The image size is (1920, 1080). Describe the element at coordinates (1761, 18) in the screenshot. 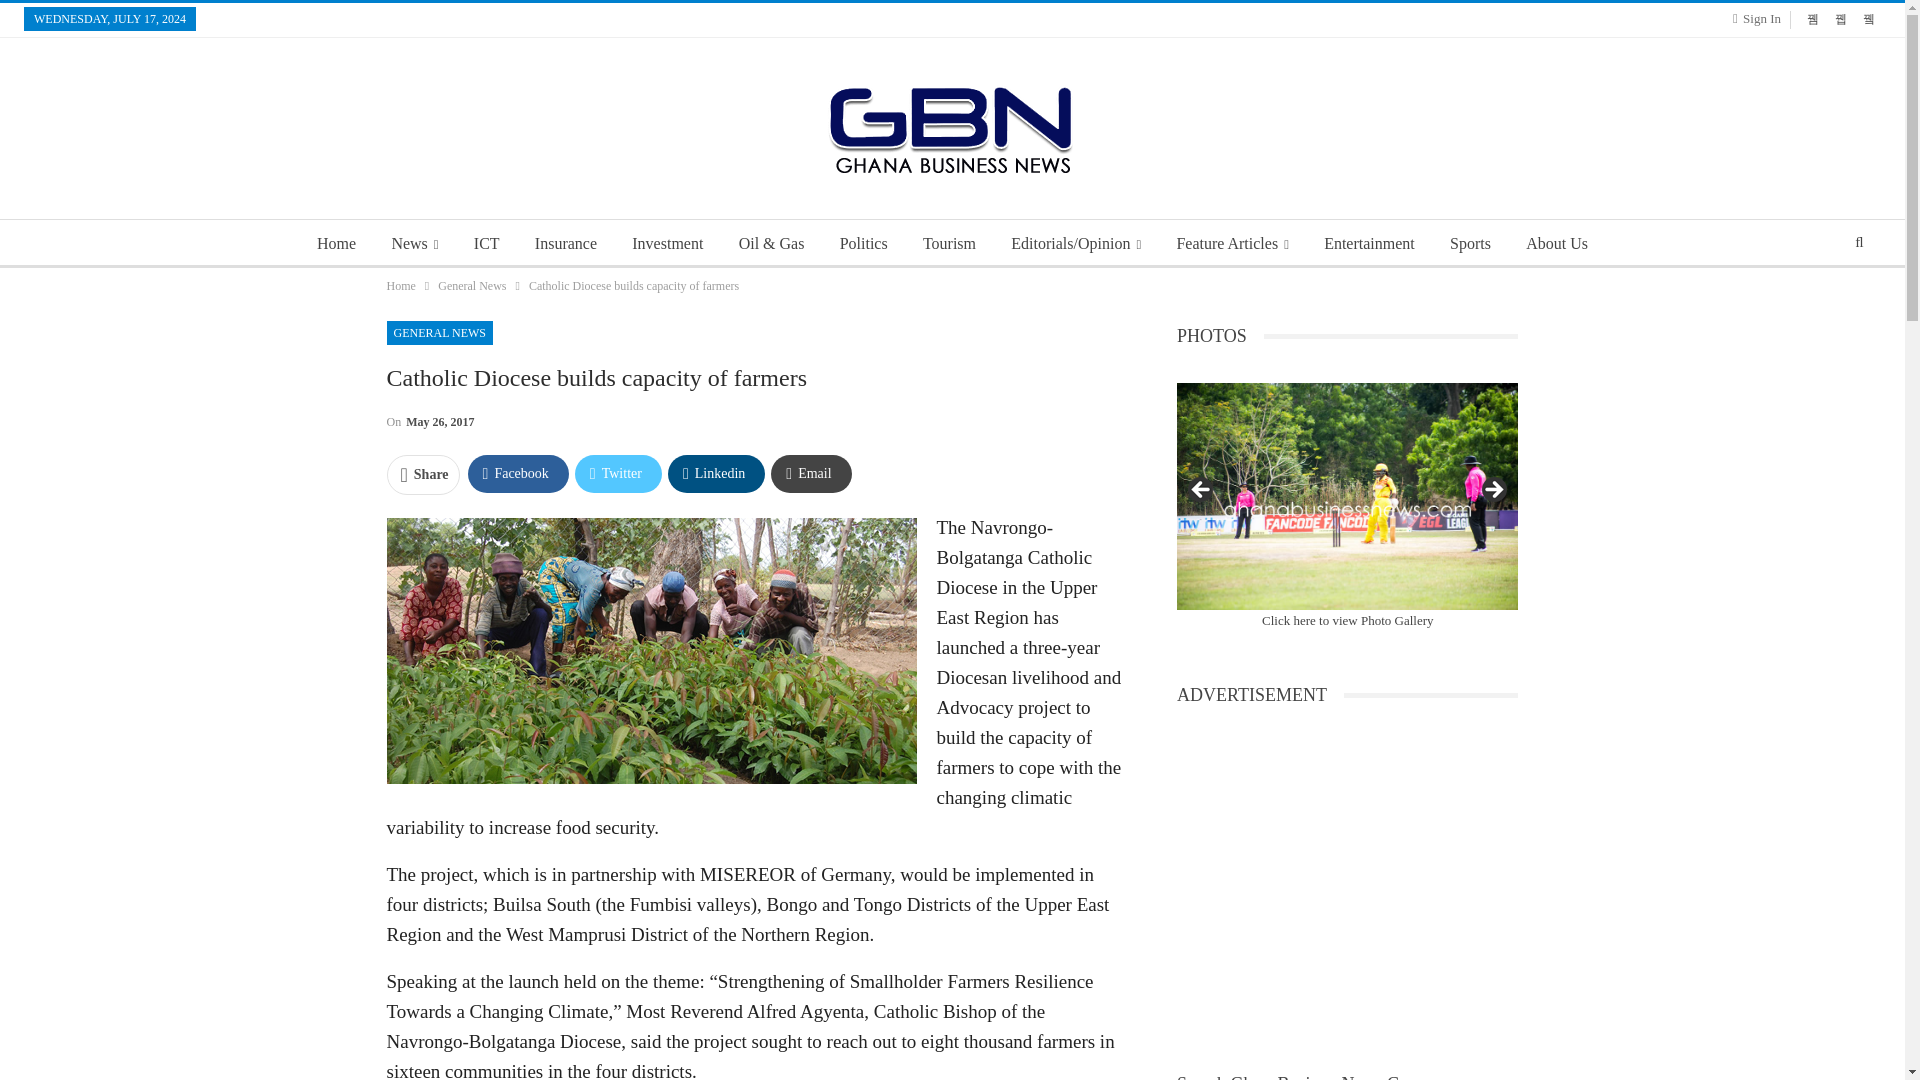

I see `Sign In` at that location.